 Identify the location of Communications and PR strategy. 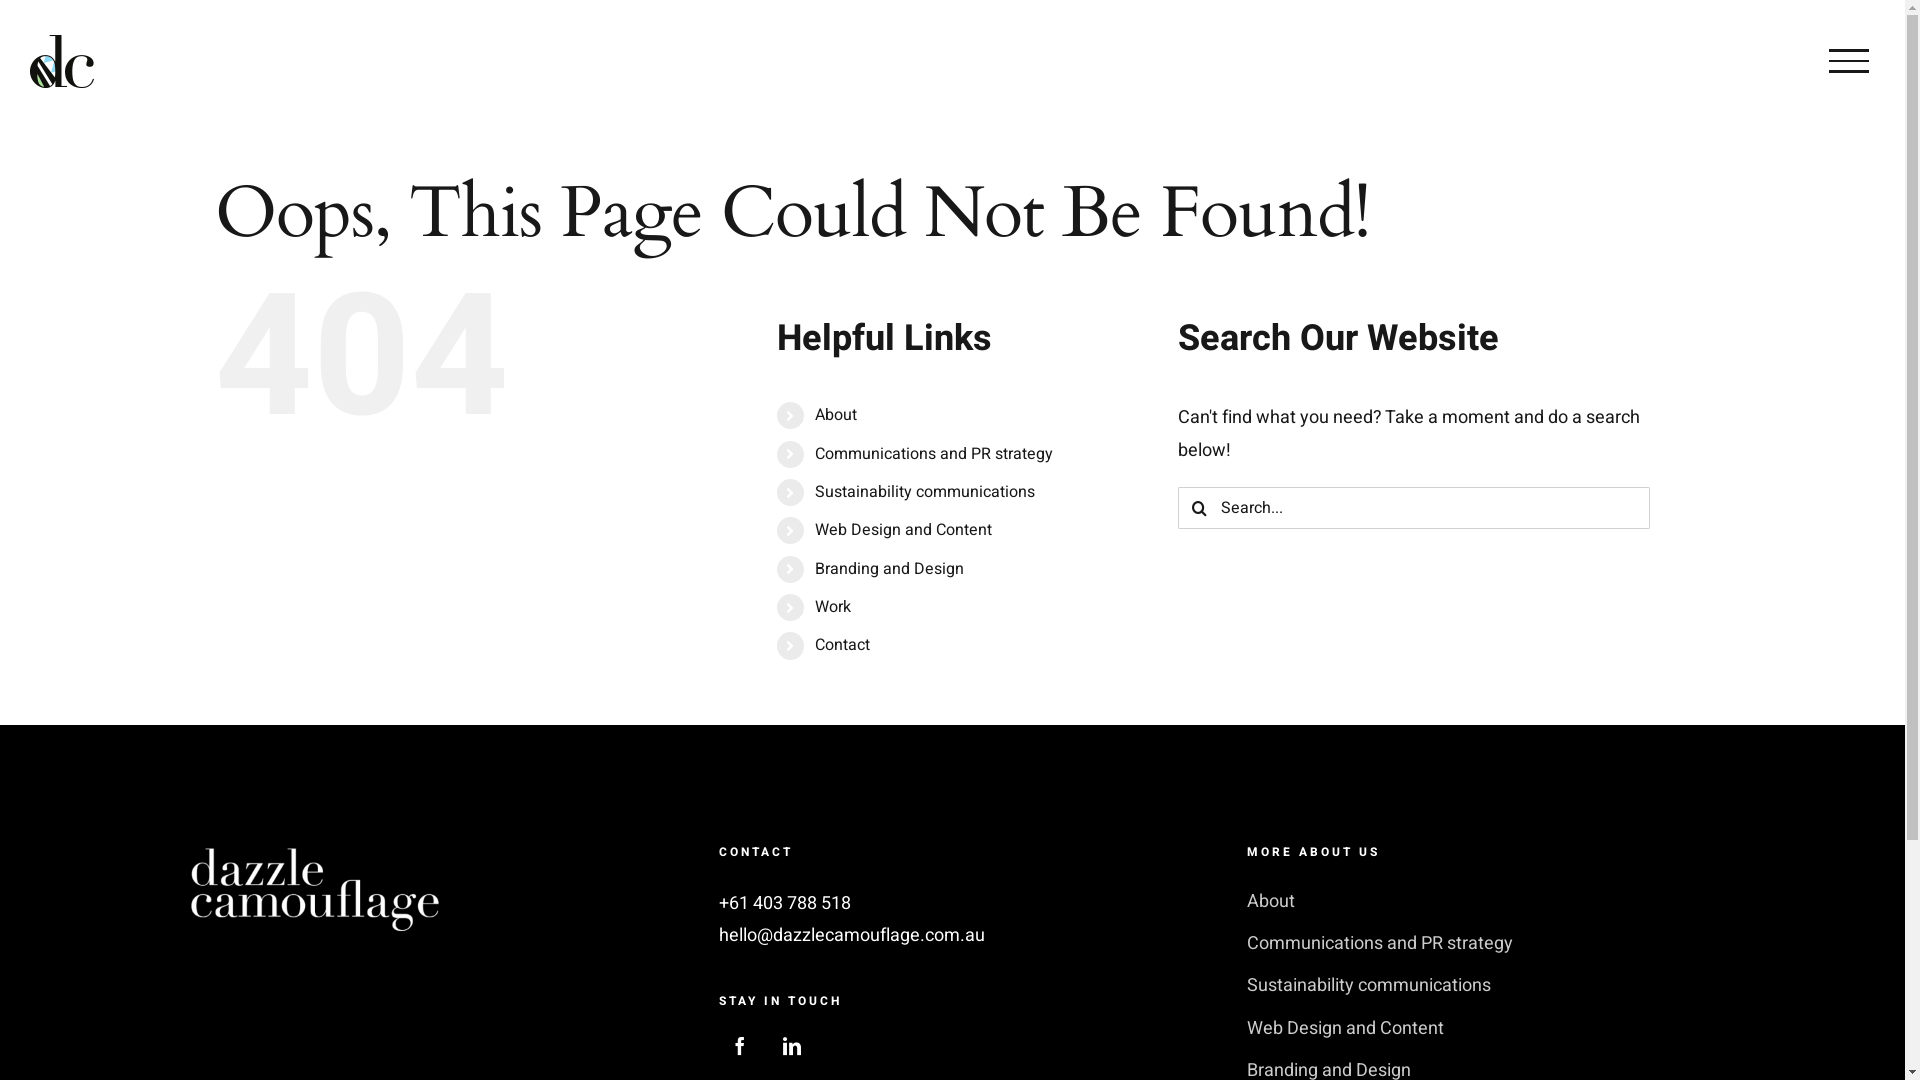
(934, 454).